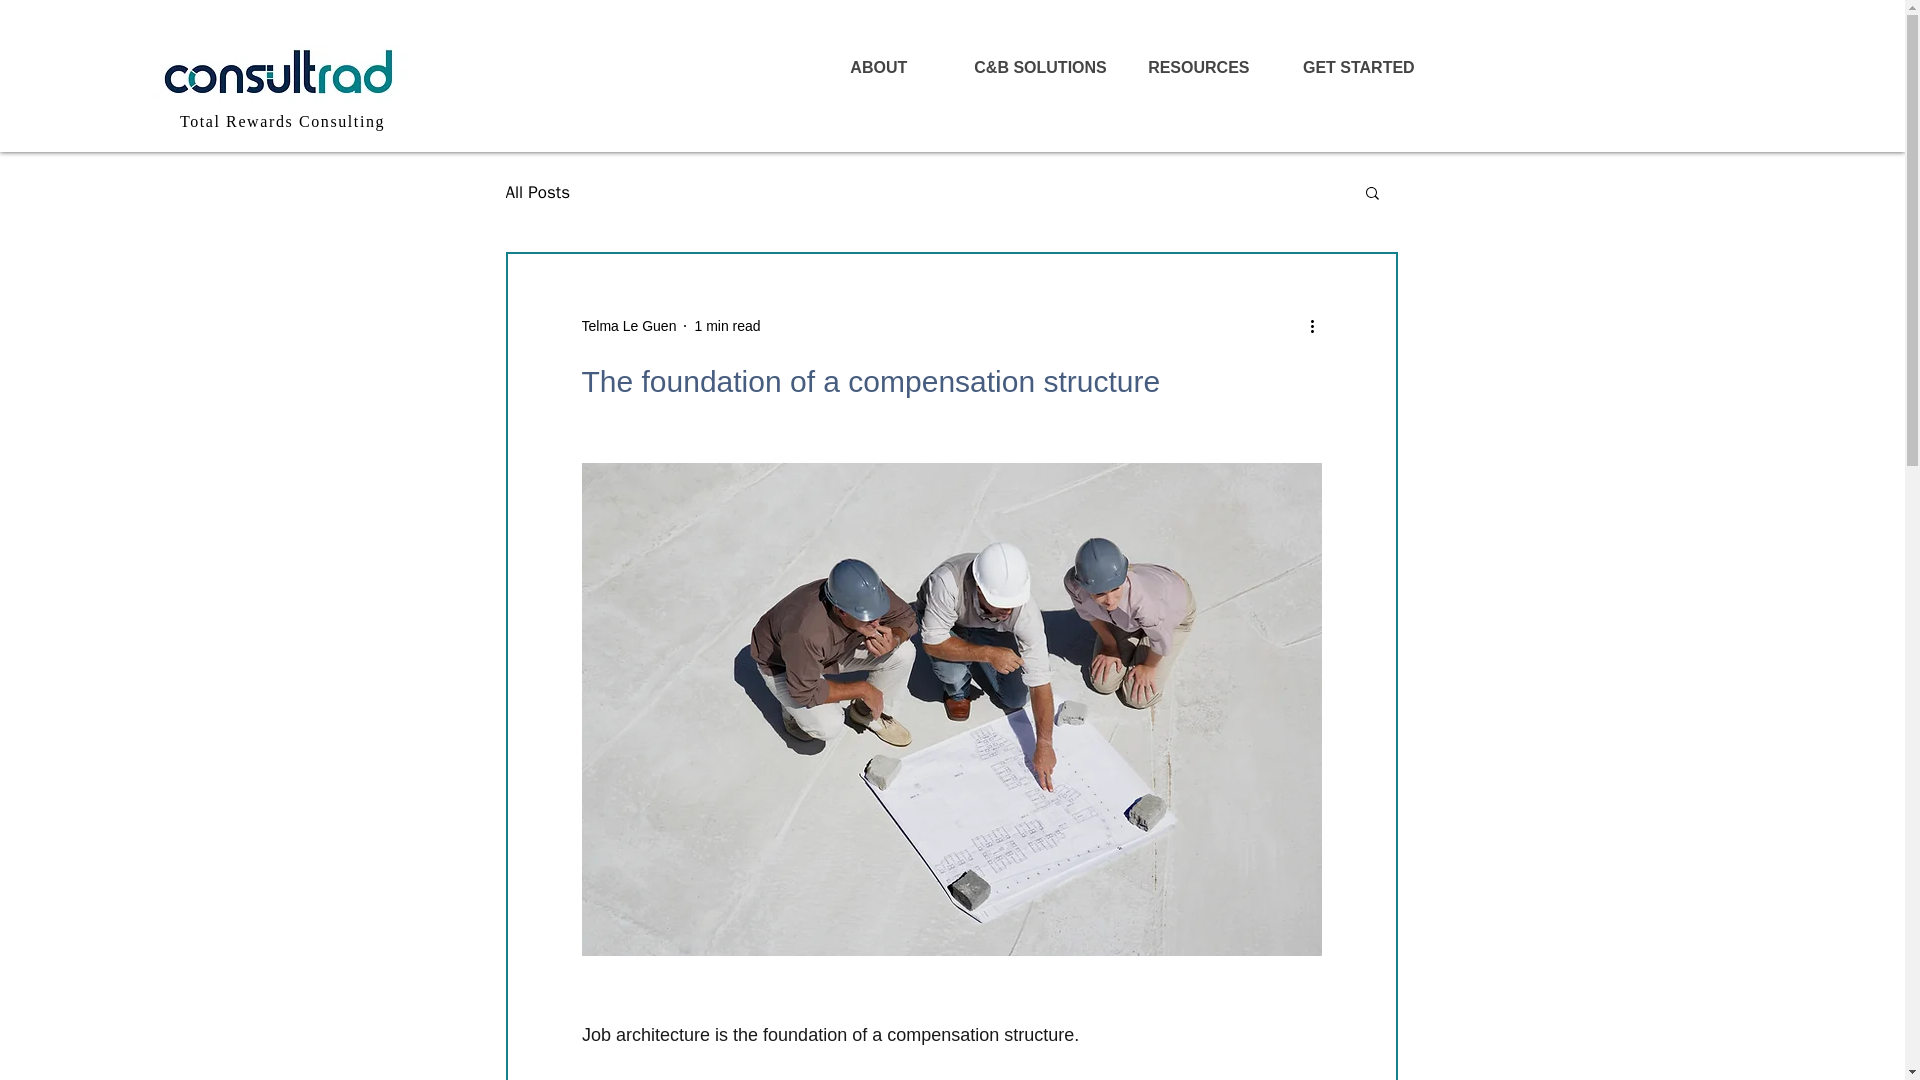 The height and width of the screenshot is (1080, 1920). Describe the element at coordinates (1198, 68) in the screenshot. I see `RESOURCES` at that location.